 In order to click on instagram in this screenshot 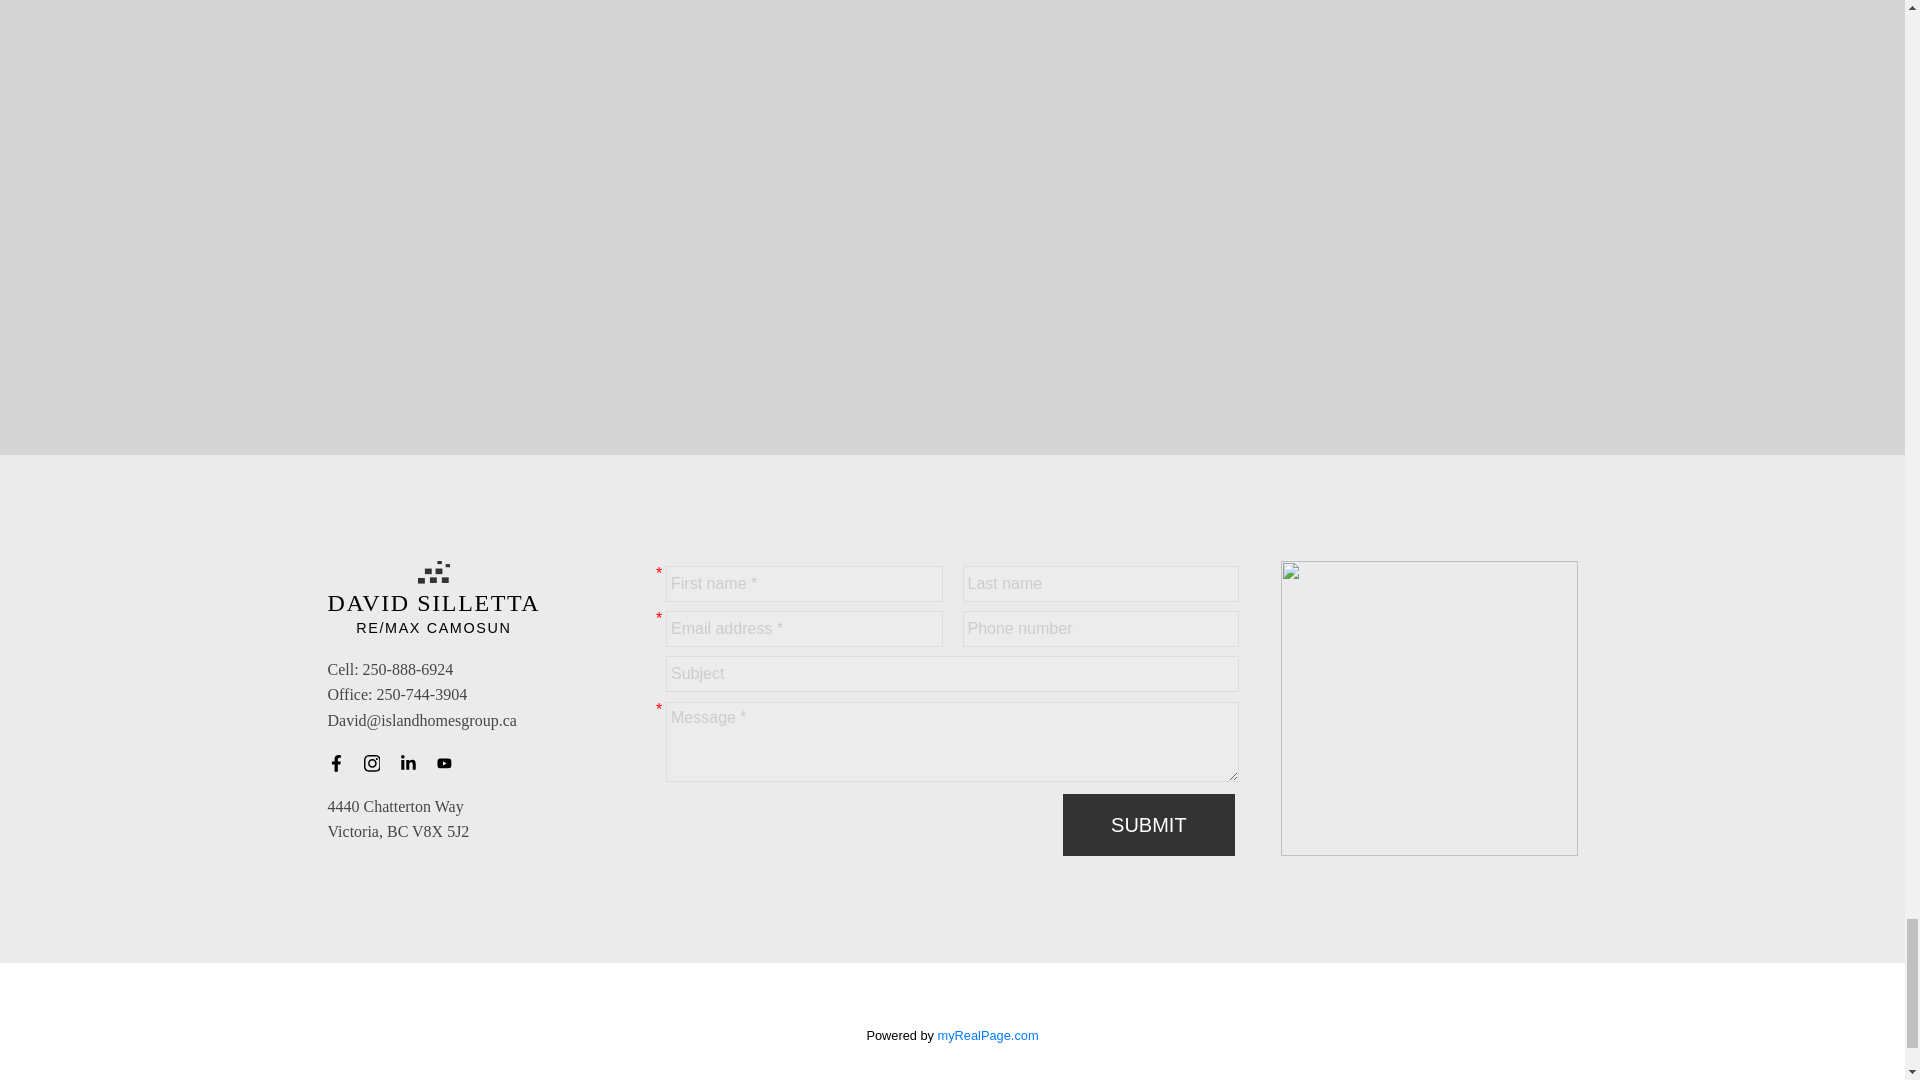, I will do `click(378, 763)`.